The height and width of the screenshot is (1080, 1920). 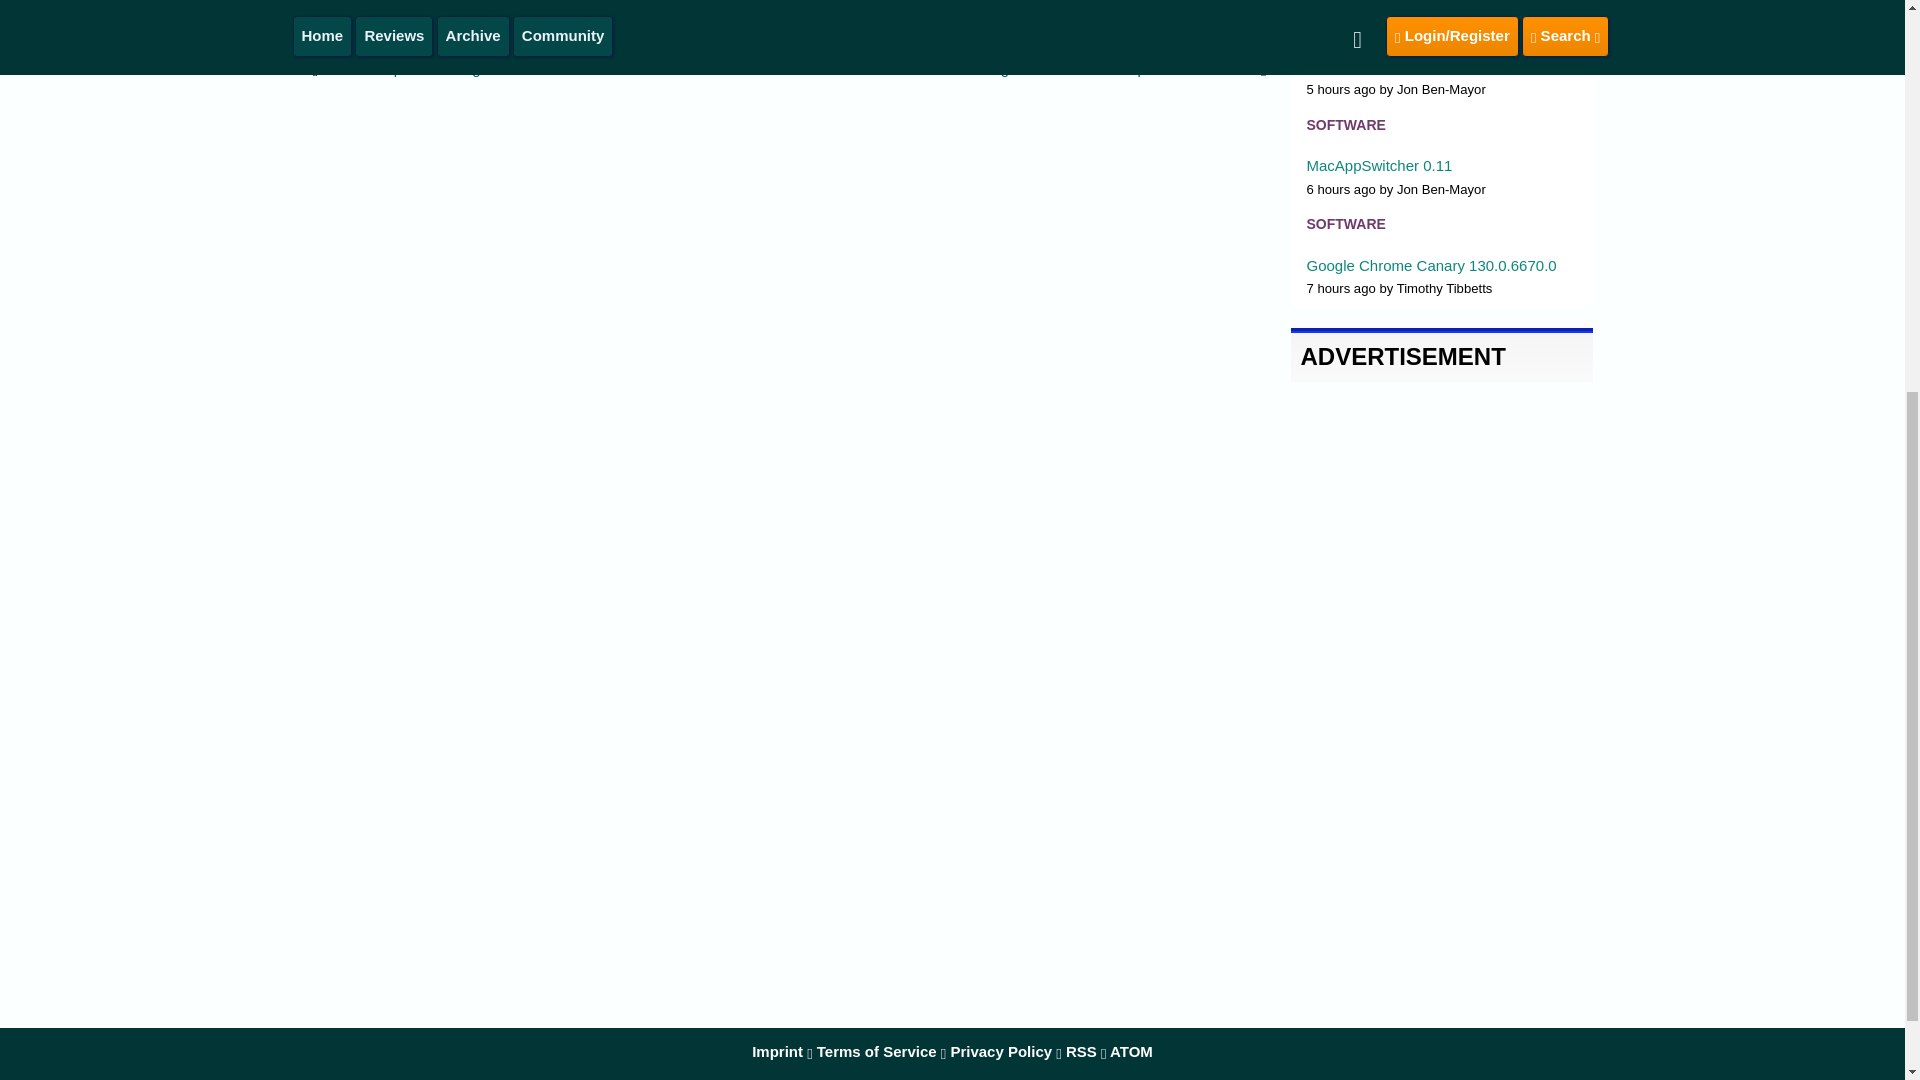 What do you see at coordinates (1366, 66) in the screenshot?
I see `BYOND 515.1643` at bounding box center [1366, 66].